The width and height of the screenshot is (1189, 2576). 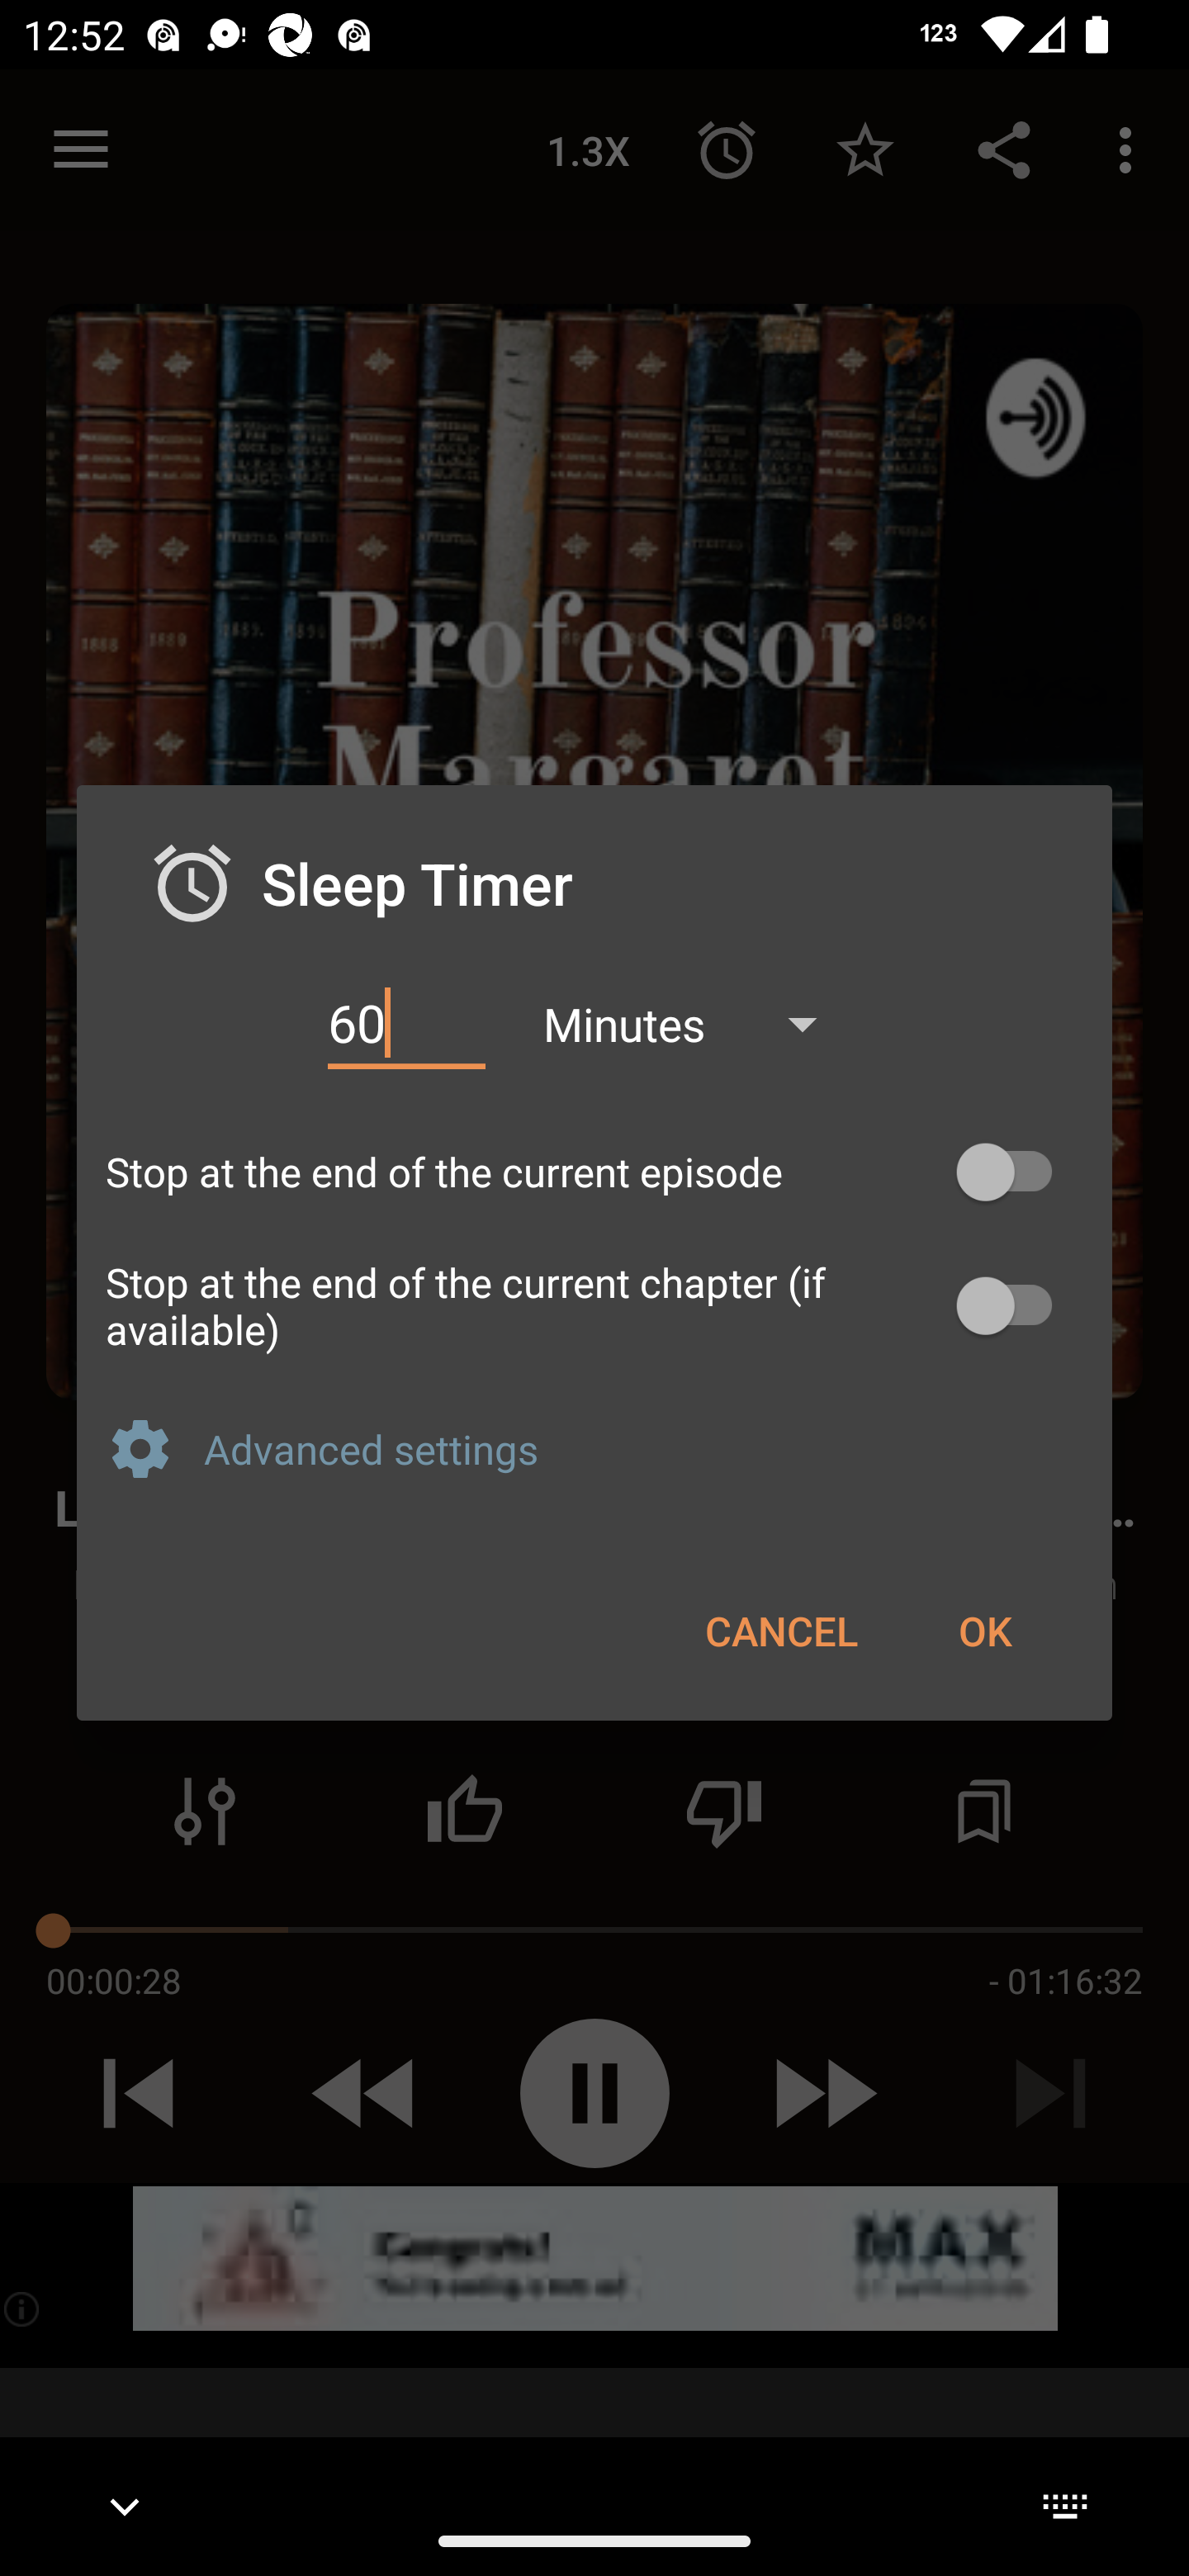 What do you see at coordinates (643, 1448) in the screenshot?
I see `Advanced settings` at bounding box center [643, 1448].